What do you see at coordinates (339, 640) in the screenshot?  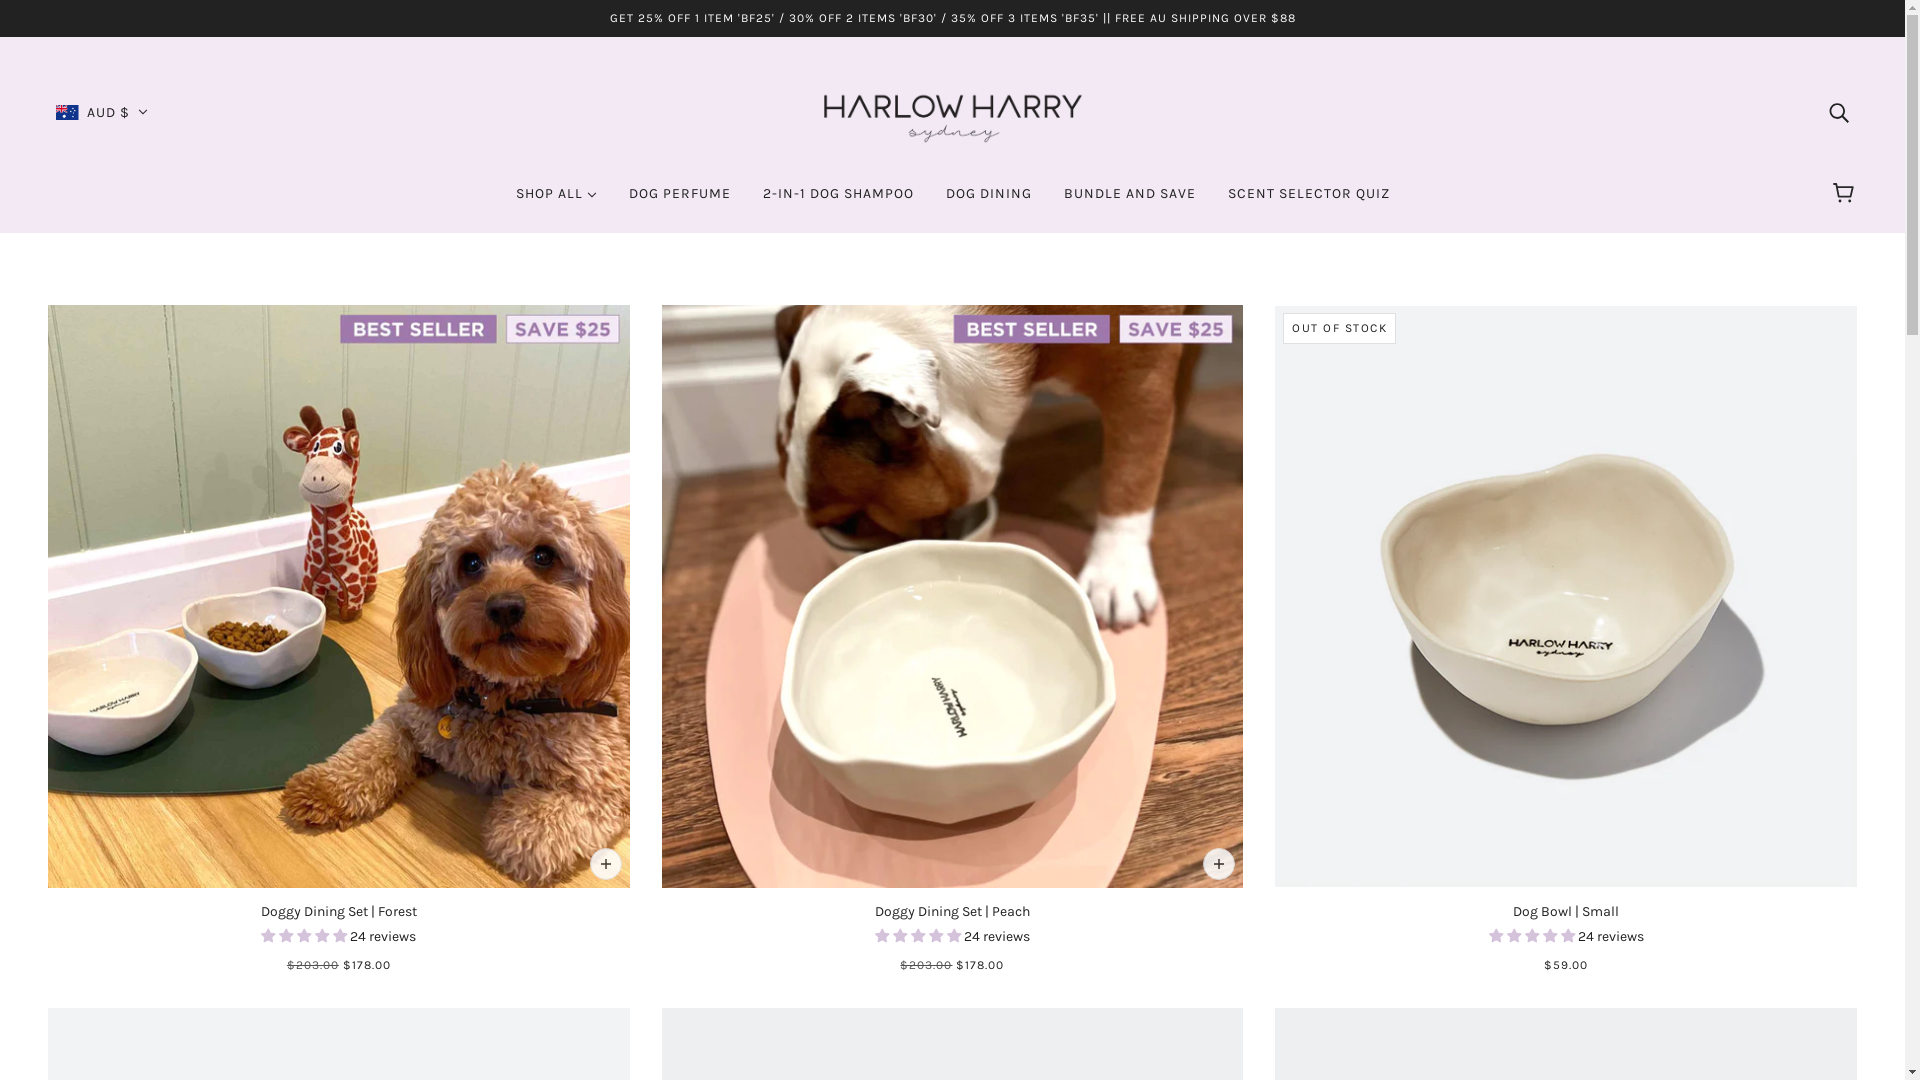 I see `Doggy Dining Set | Forest
24 reviews
$203.00
$178.00` at bounding box center [339, 640].